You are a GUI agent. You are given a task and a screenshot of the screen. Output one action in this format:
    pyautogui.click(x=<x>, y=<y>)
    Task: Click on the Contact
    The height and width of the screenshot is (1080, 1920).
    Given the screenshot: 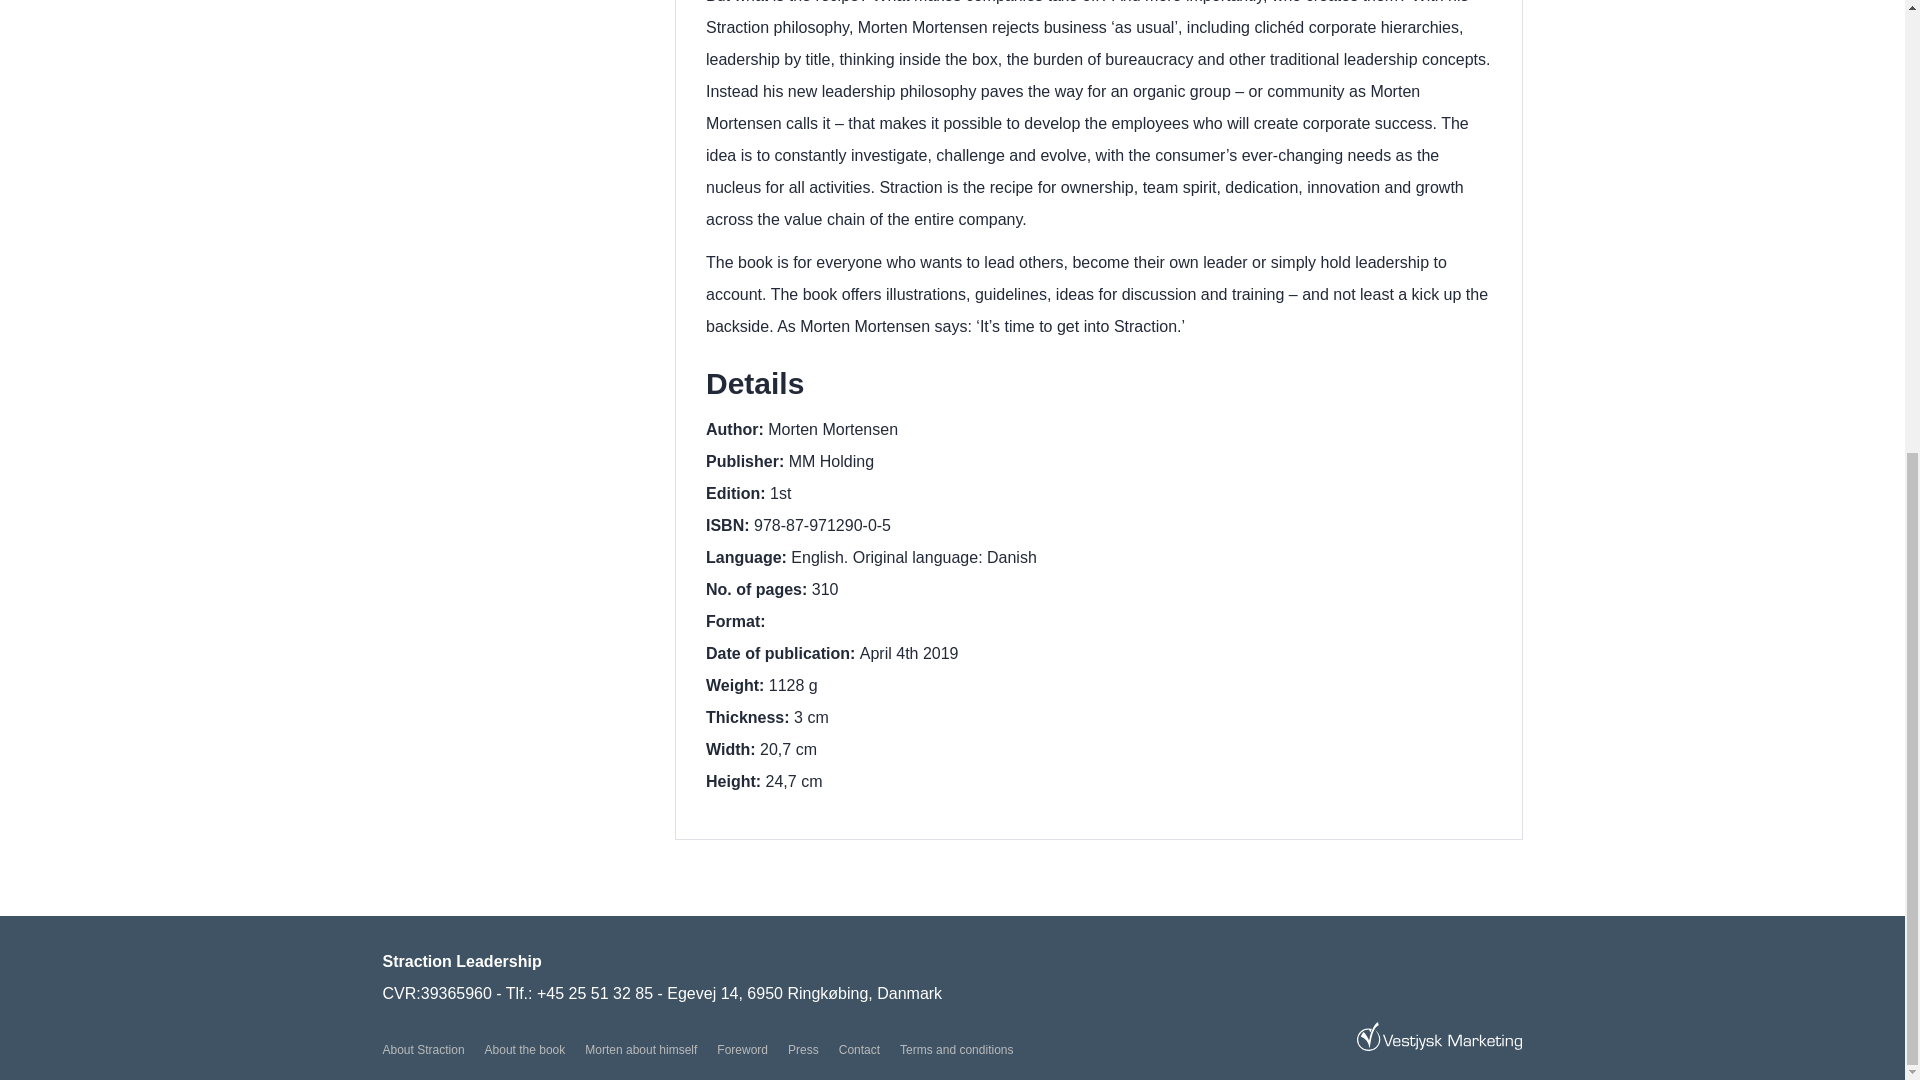 What is the action you would take?
    pyautogui.click(x=859, y=1050)
    